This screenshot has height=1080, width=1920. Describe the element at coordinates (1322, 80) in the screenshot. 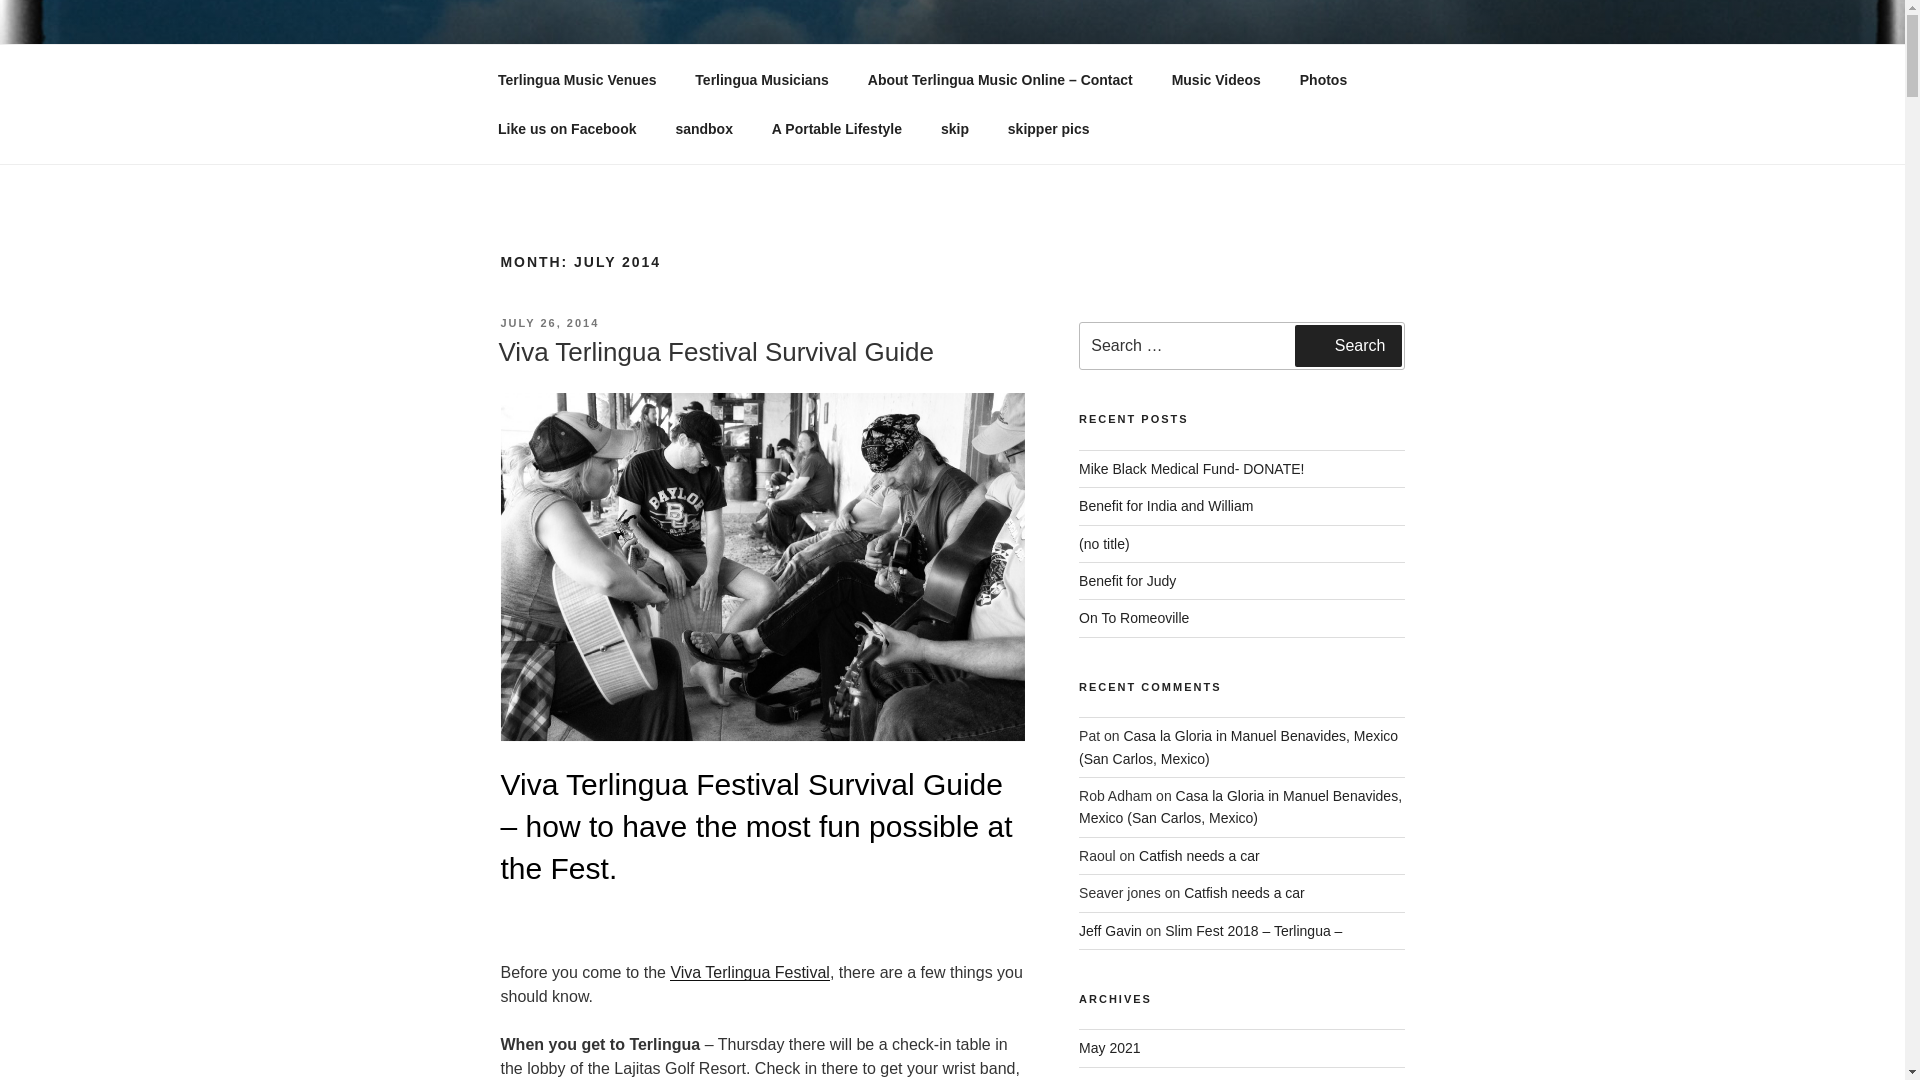

I see `Photos` at that location.